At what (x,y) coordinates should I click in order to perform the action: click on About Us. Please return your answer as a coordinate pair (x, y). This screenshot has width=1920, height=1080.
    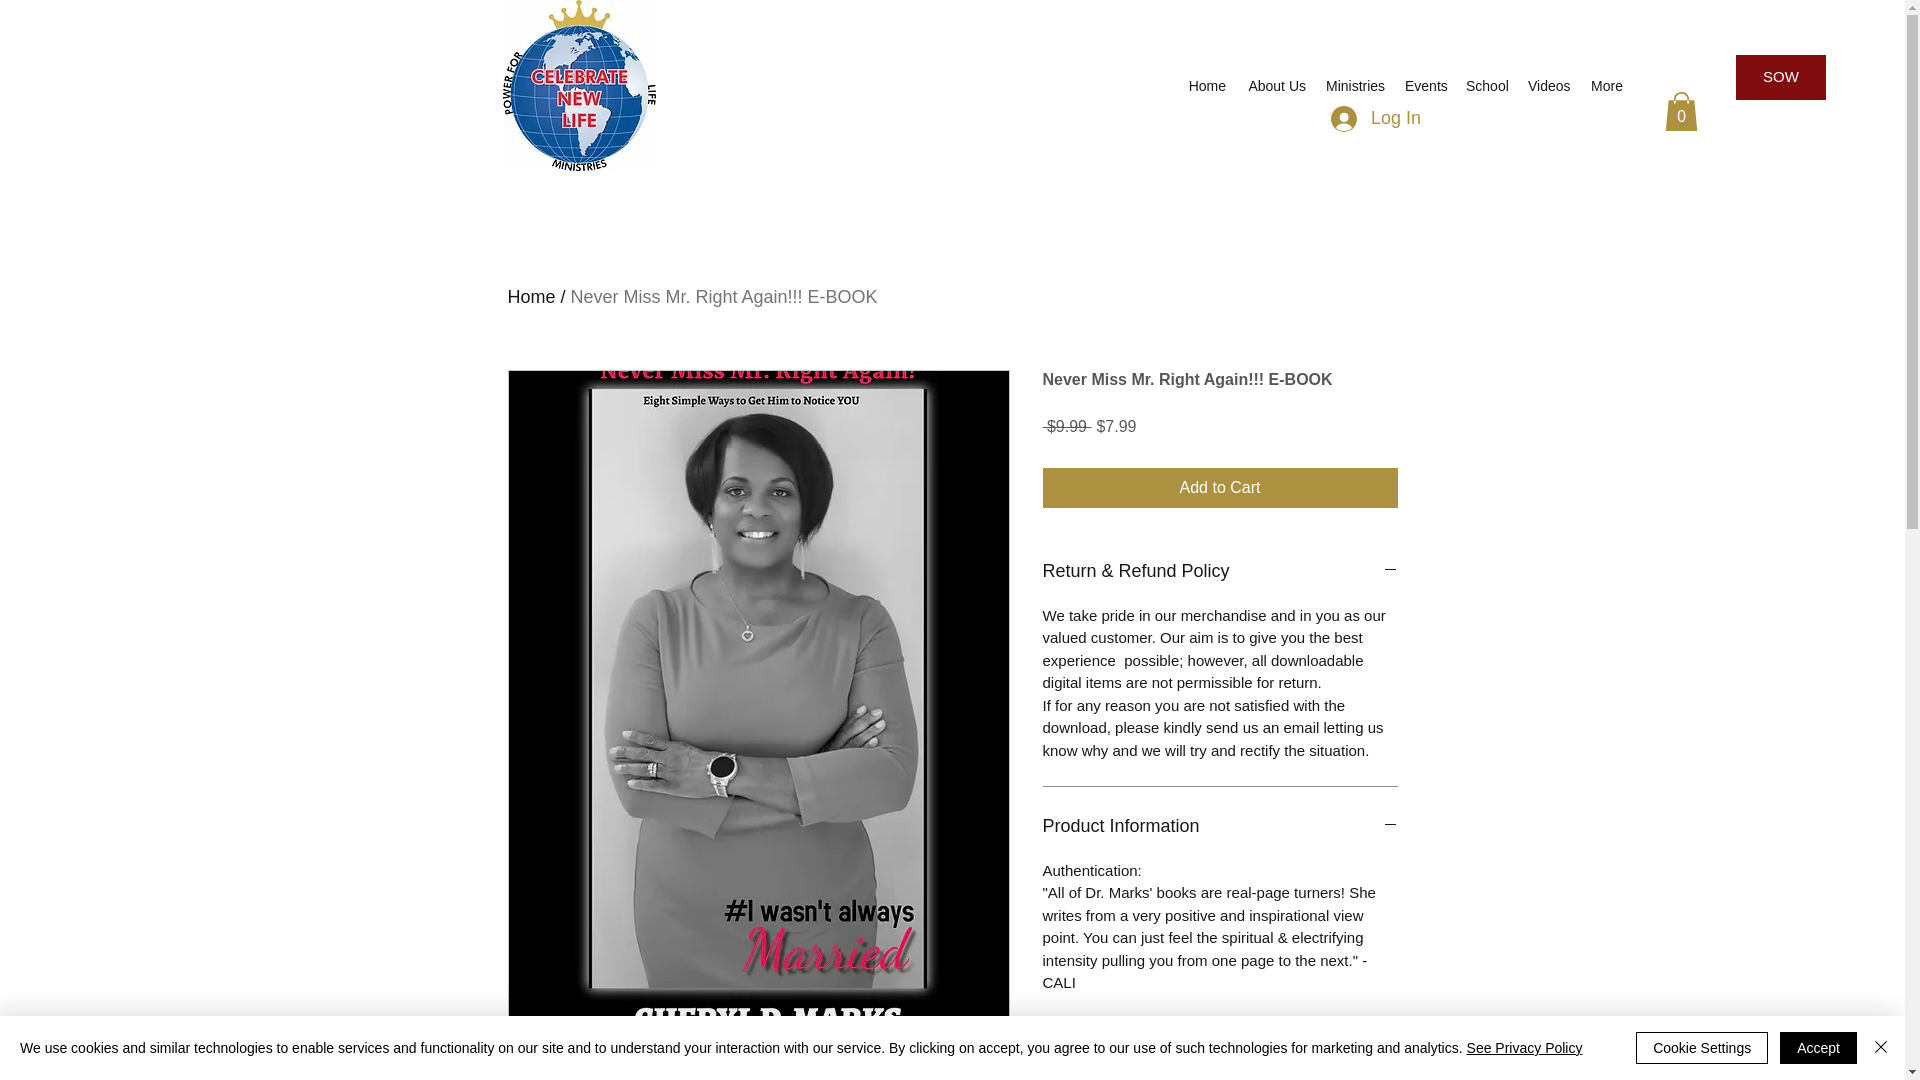
    Looking at the image, I should click on (1276, 86).